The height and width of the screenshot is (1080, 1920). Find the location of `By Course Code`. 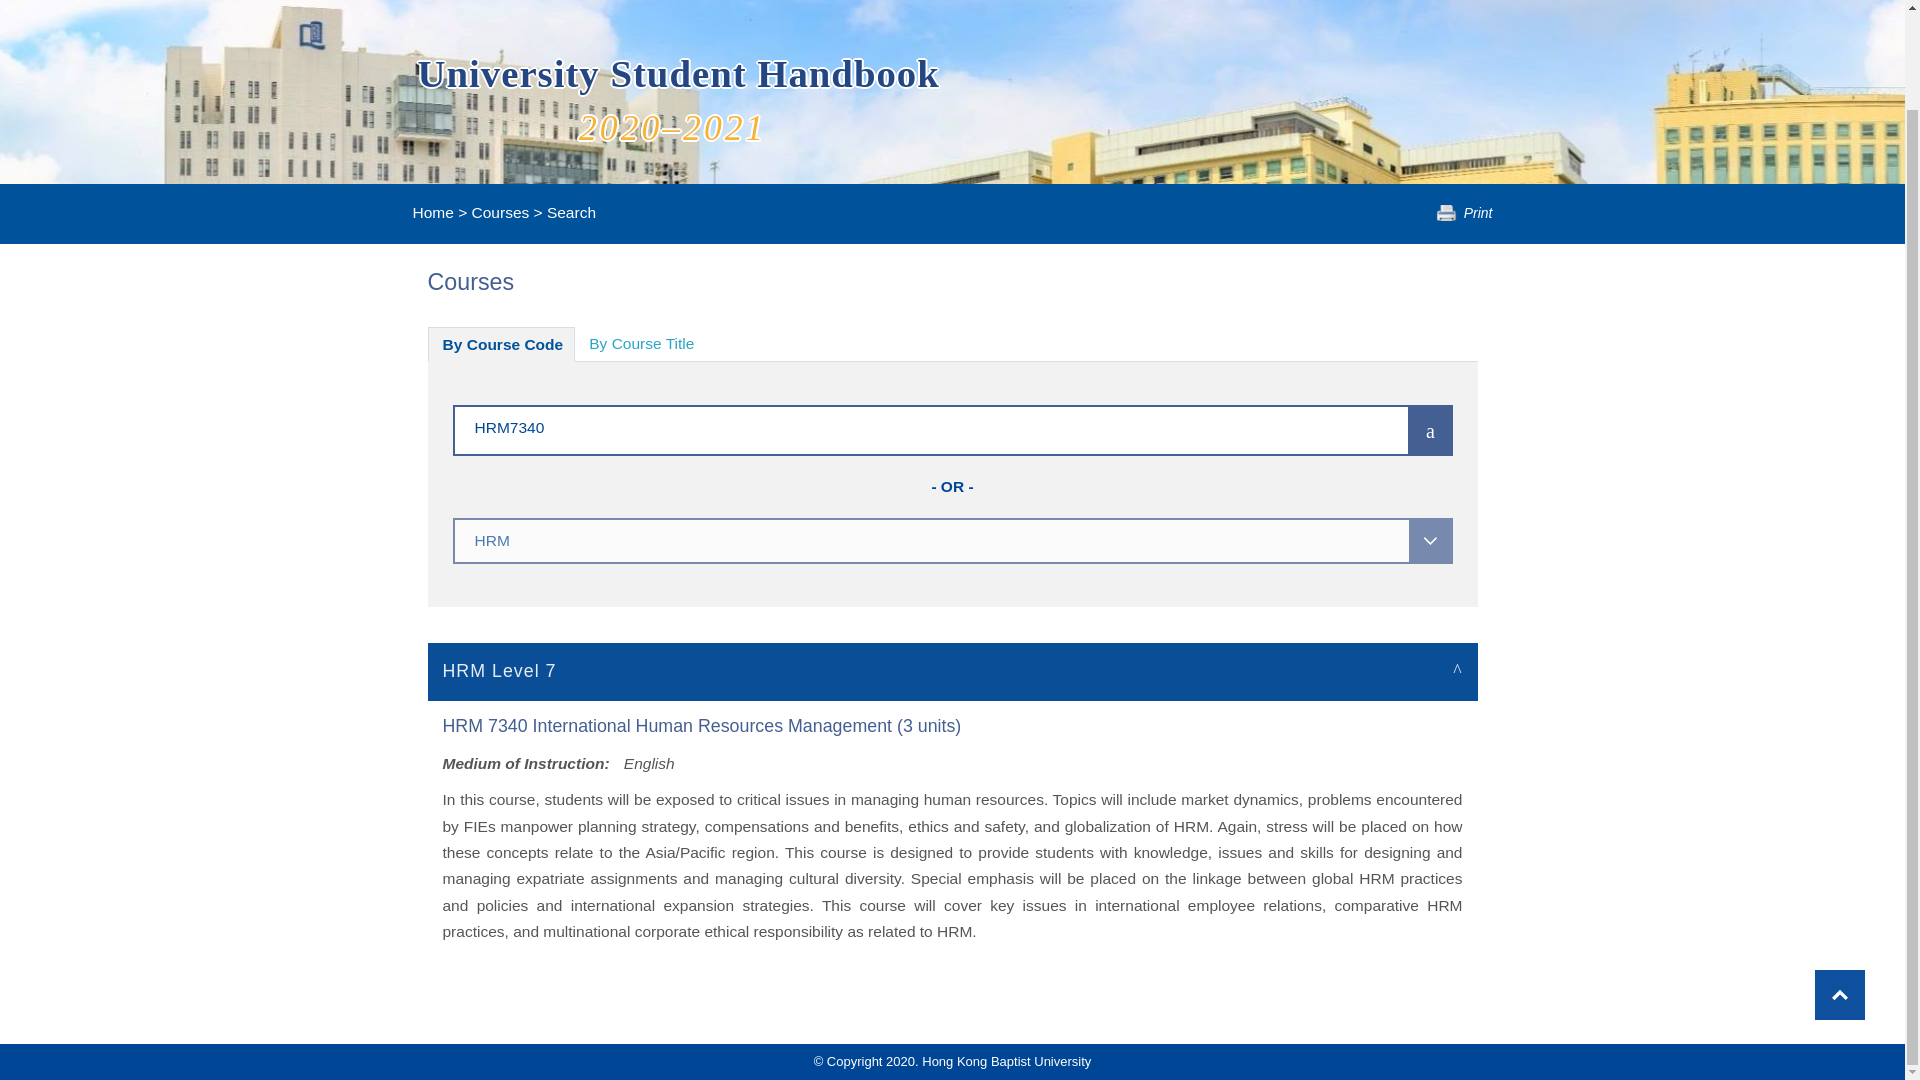

By Course Code is located at coordinates (502, 344).